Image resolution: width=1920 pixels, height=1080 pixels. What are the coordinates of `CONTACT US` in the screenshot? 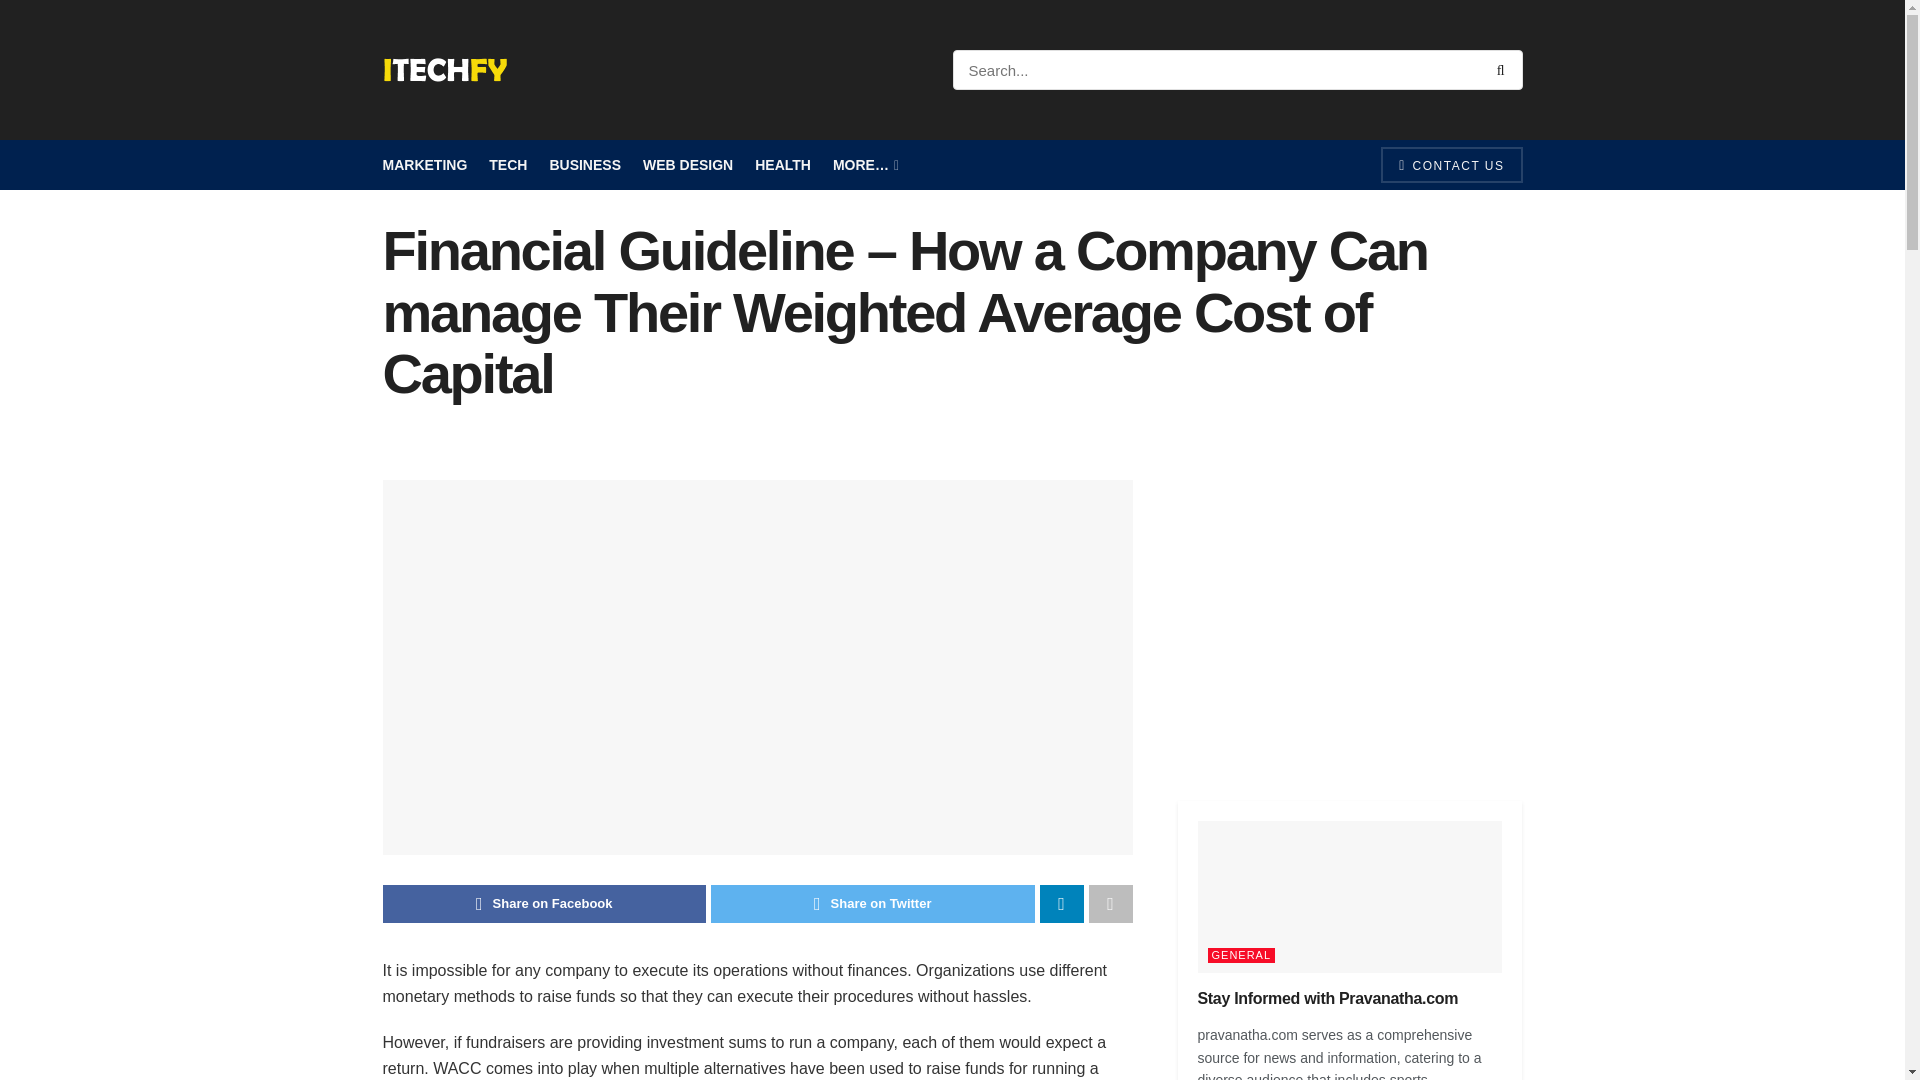 It's located at (1451, 164).